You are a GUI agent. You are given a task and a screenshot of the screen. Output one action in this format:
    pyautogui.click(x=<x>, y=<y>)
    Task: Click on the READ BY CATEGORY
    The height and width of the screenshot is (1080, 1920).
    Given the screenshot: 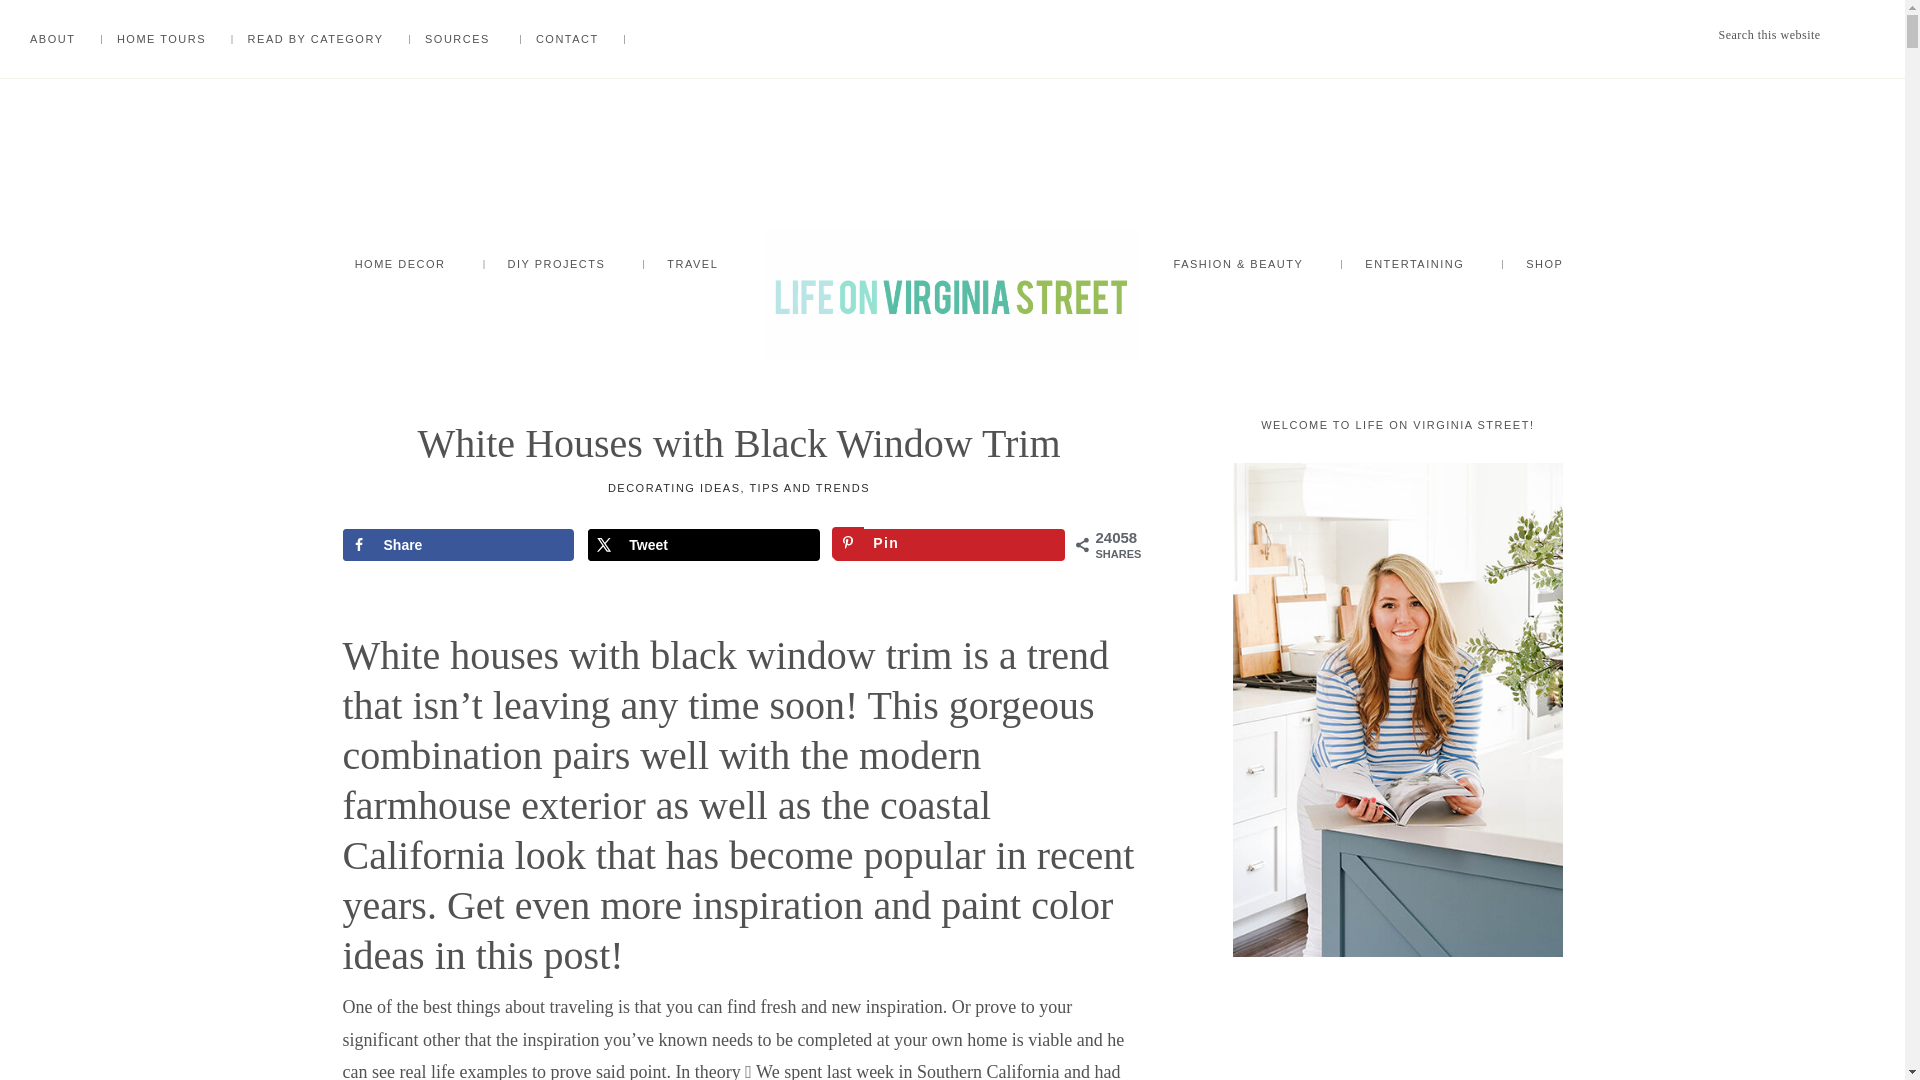 What is the action you would take?
    pyautogui.click(x=316, y=38)
    